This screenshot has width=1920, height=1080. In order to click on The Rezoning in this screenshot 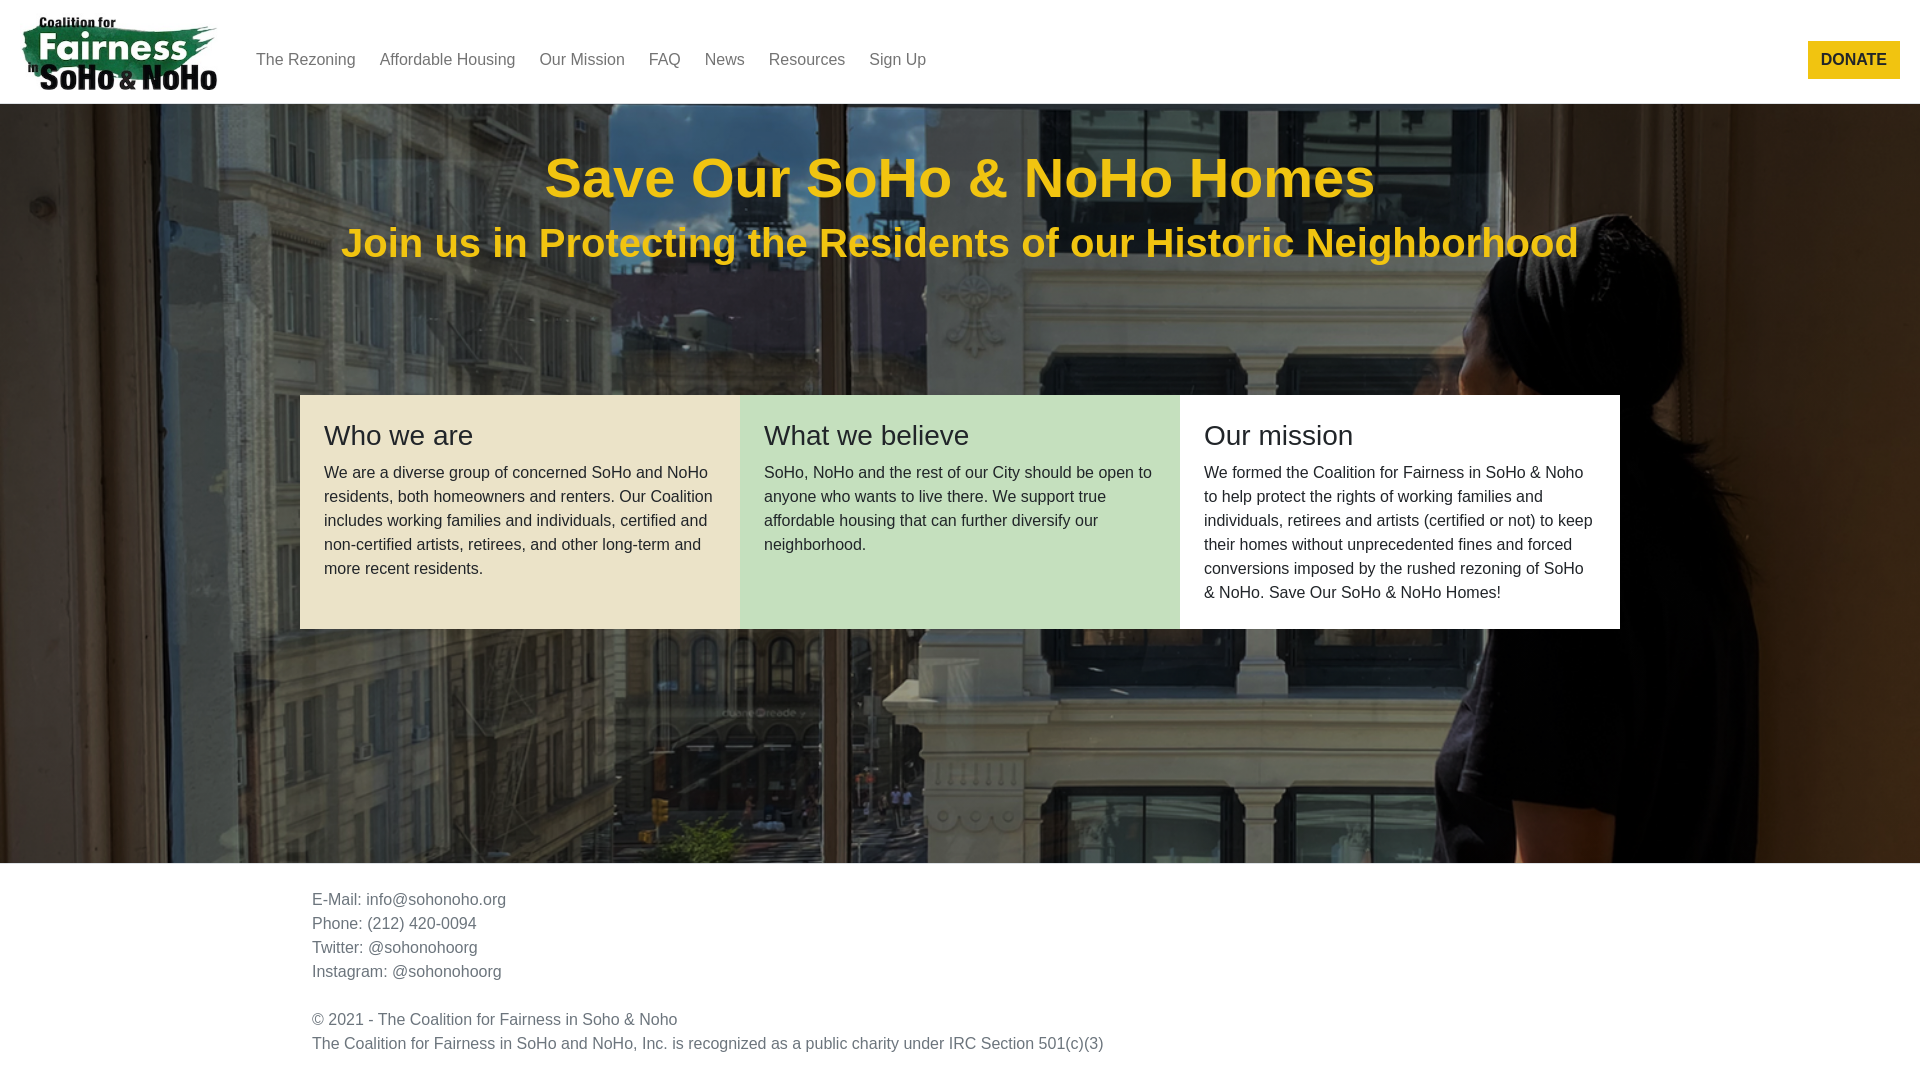, I will do `click(306, 59)`.